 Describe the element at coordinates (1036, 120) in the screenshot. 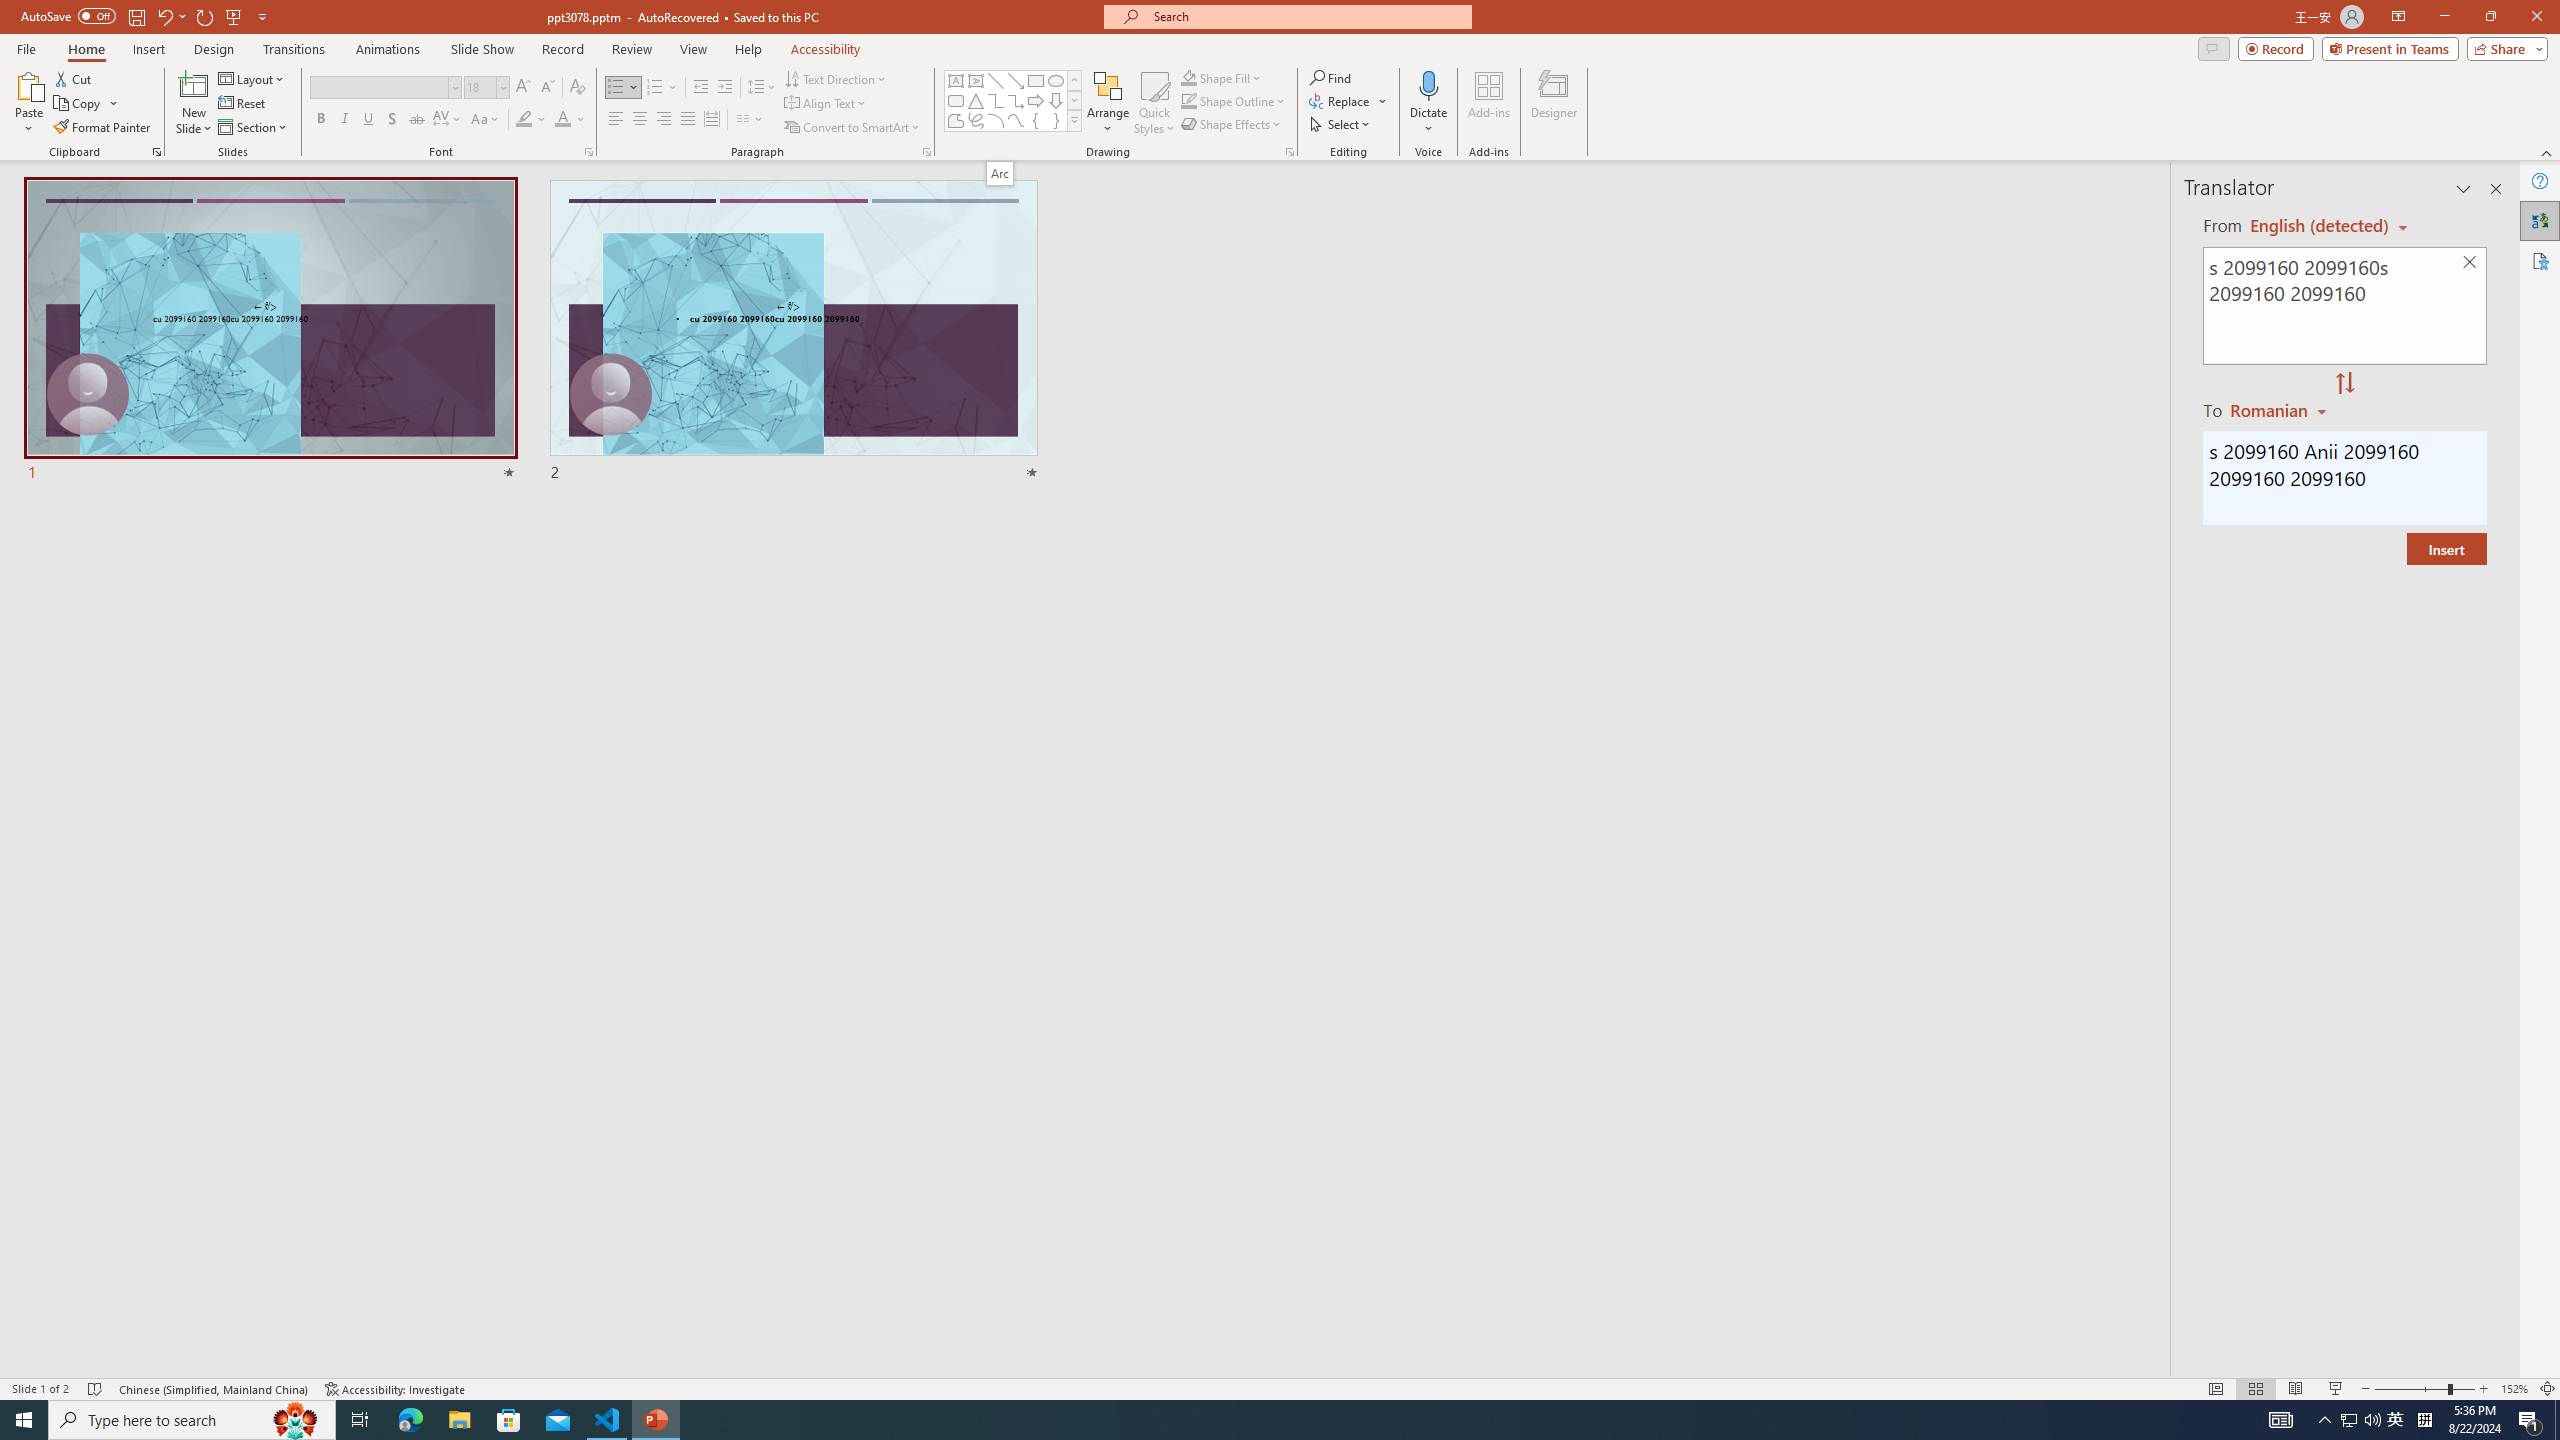

I see `Left Brace` at that location.